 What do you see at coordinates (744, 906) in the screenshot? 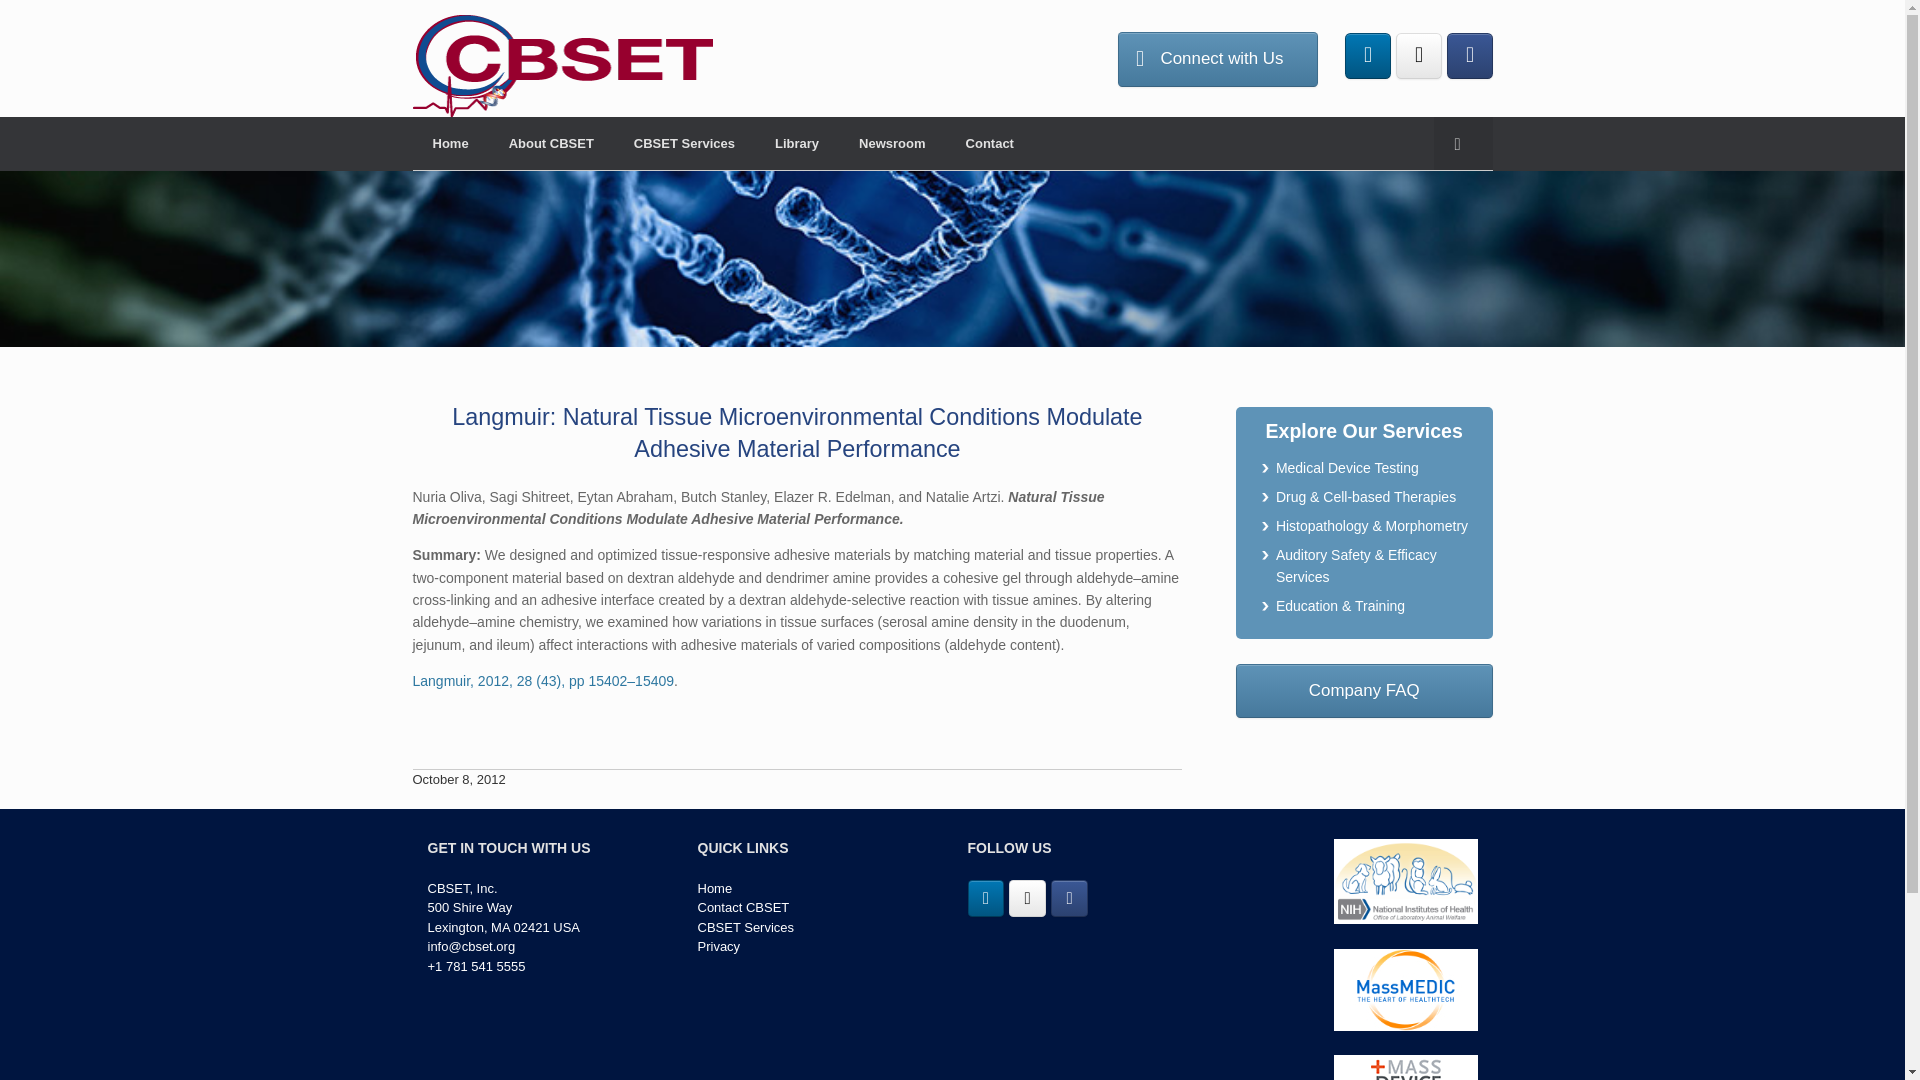
I see `Contact CBSET` at bounding box center [744, 906].